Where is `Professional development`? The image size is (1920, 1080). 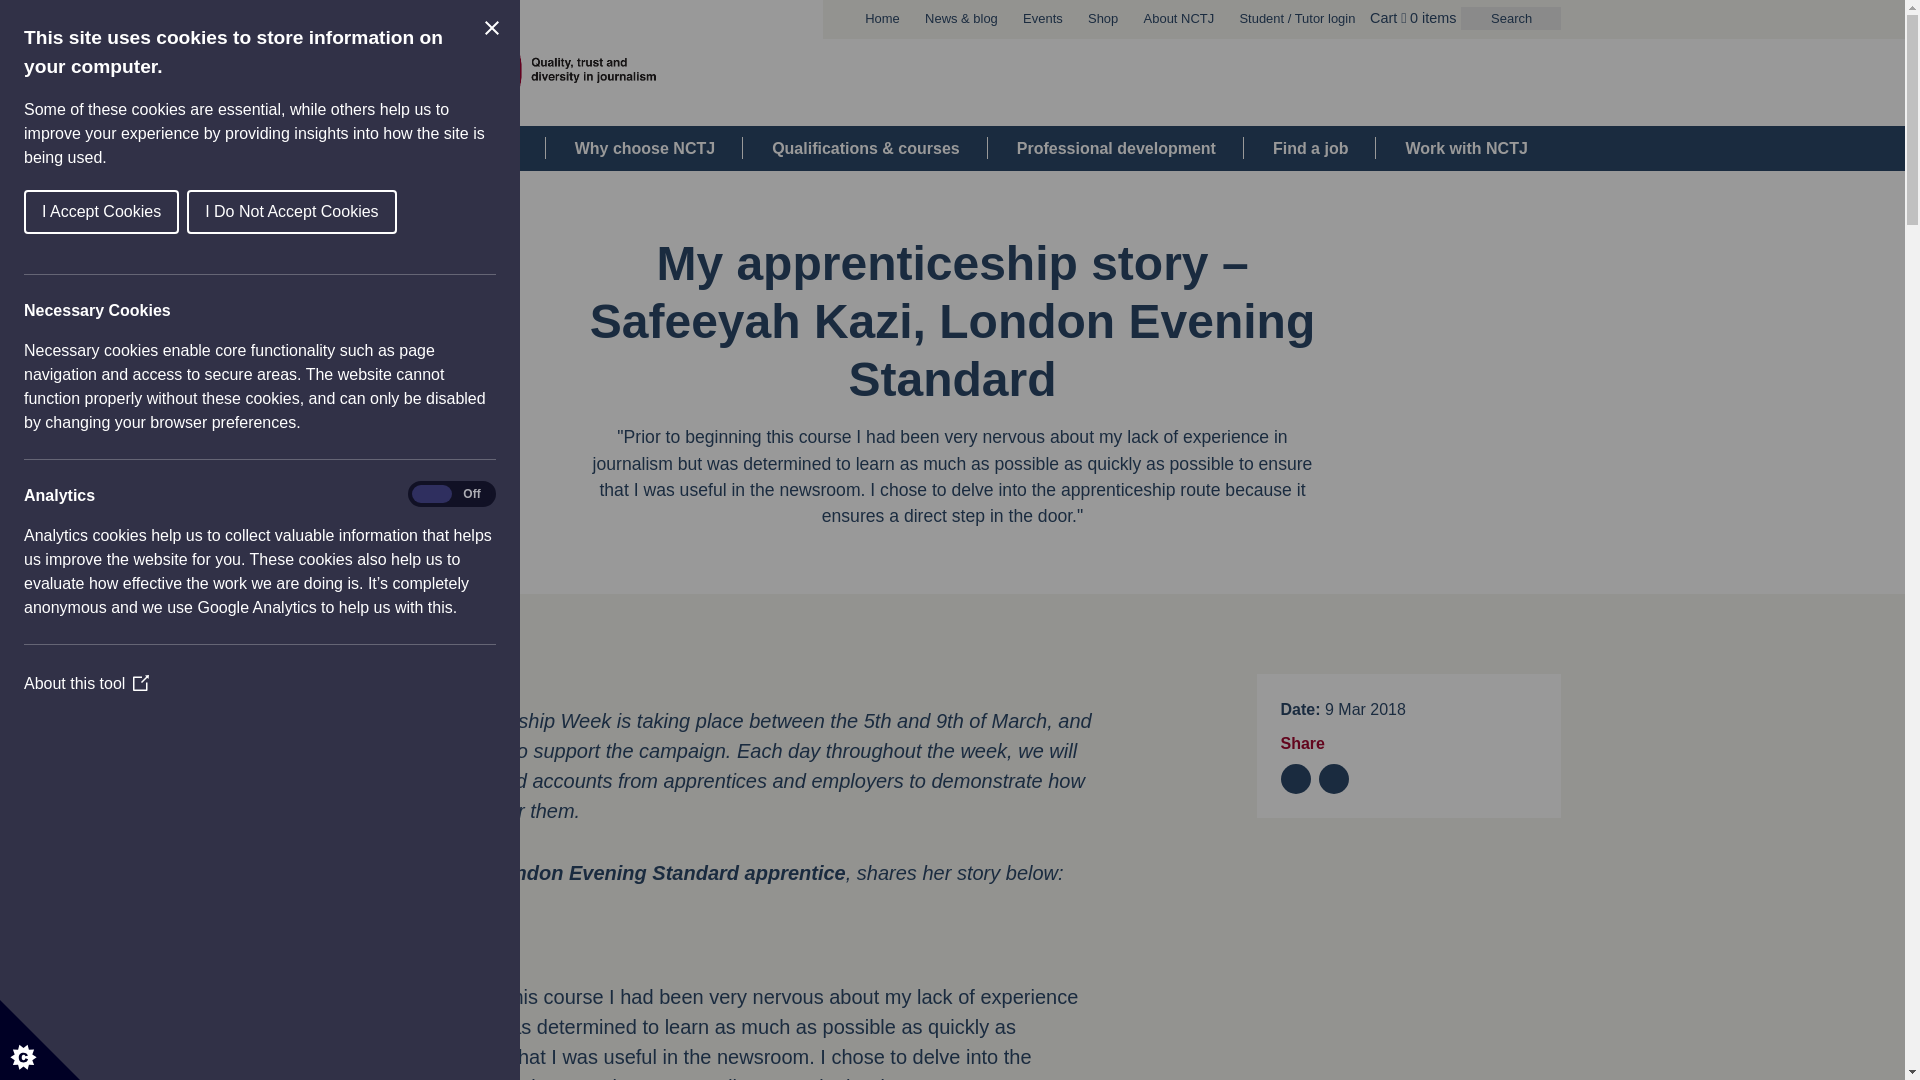 Professional development is located at coordinates (1116, 148).